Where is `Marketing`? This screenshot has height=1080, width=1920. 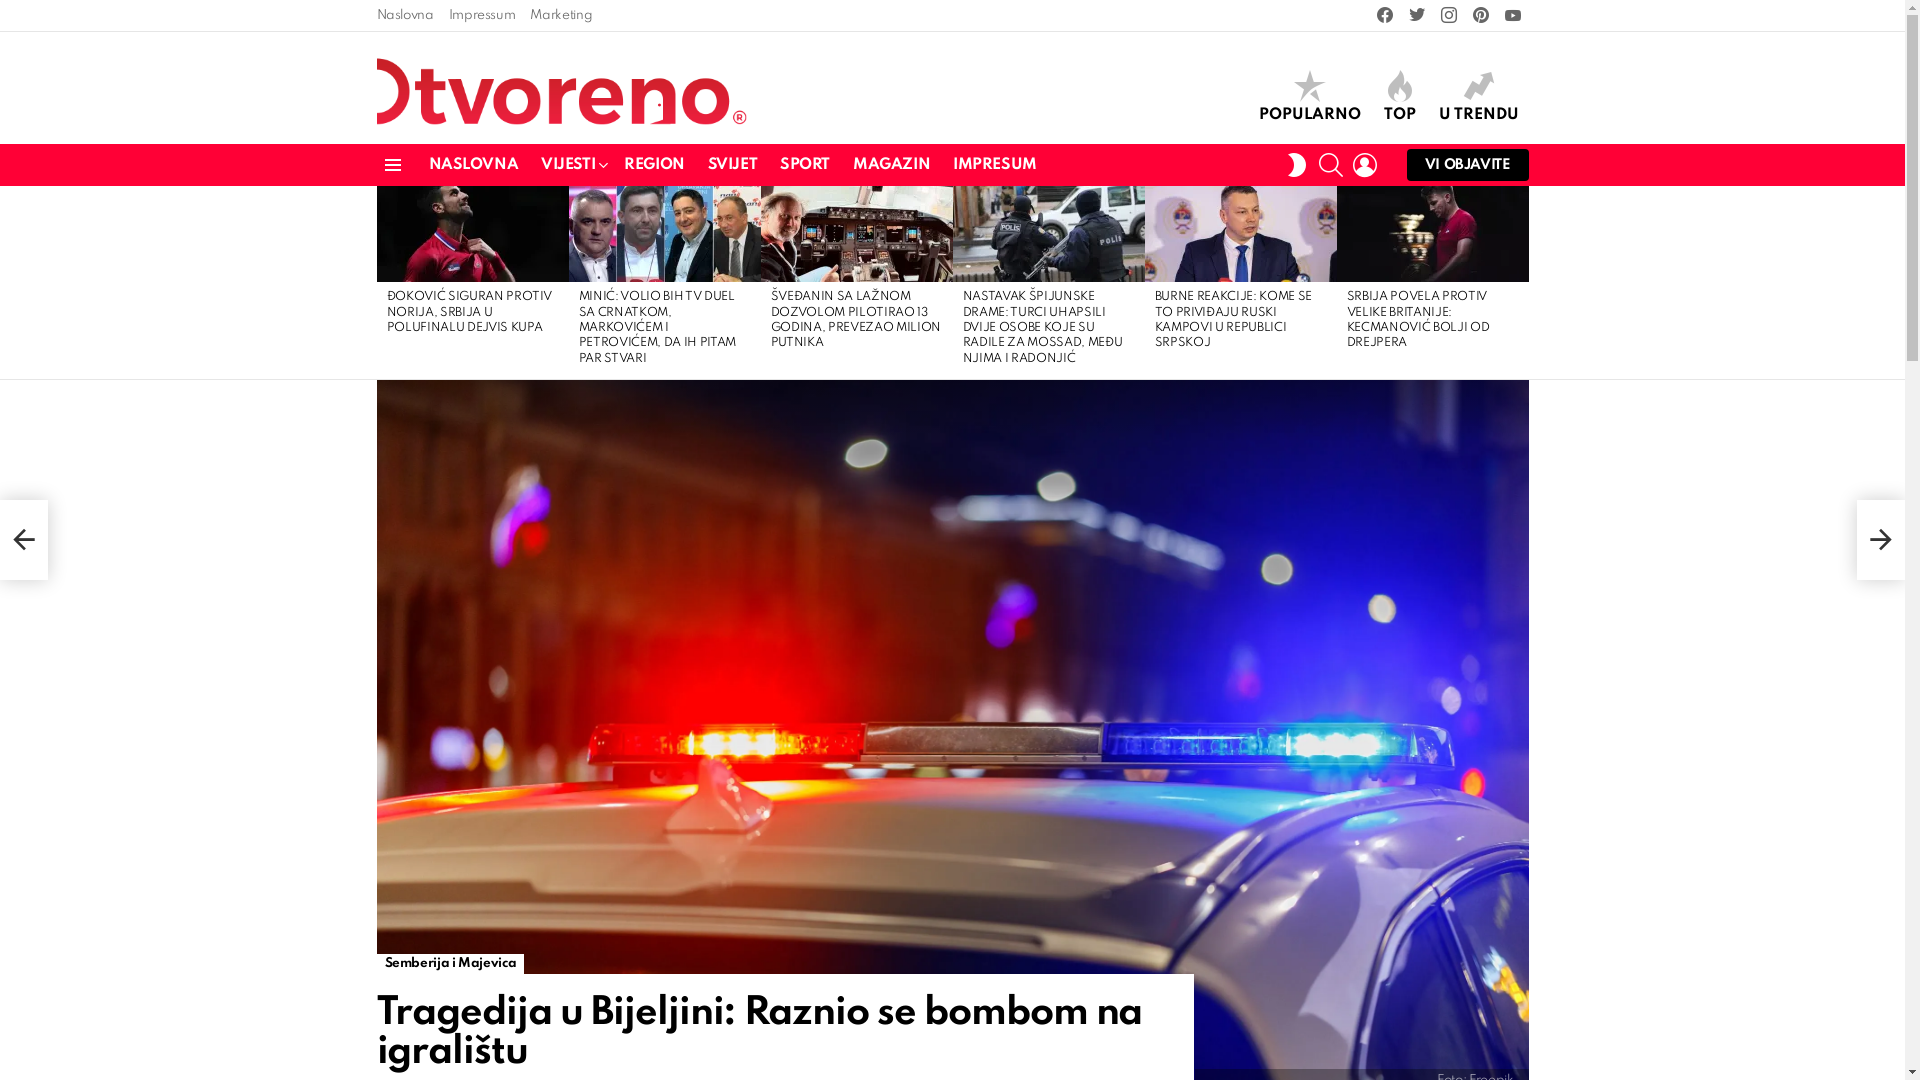 Marketing is located at coordinates (561, 16).